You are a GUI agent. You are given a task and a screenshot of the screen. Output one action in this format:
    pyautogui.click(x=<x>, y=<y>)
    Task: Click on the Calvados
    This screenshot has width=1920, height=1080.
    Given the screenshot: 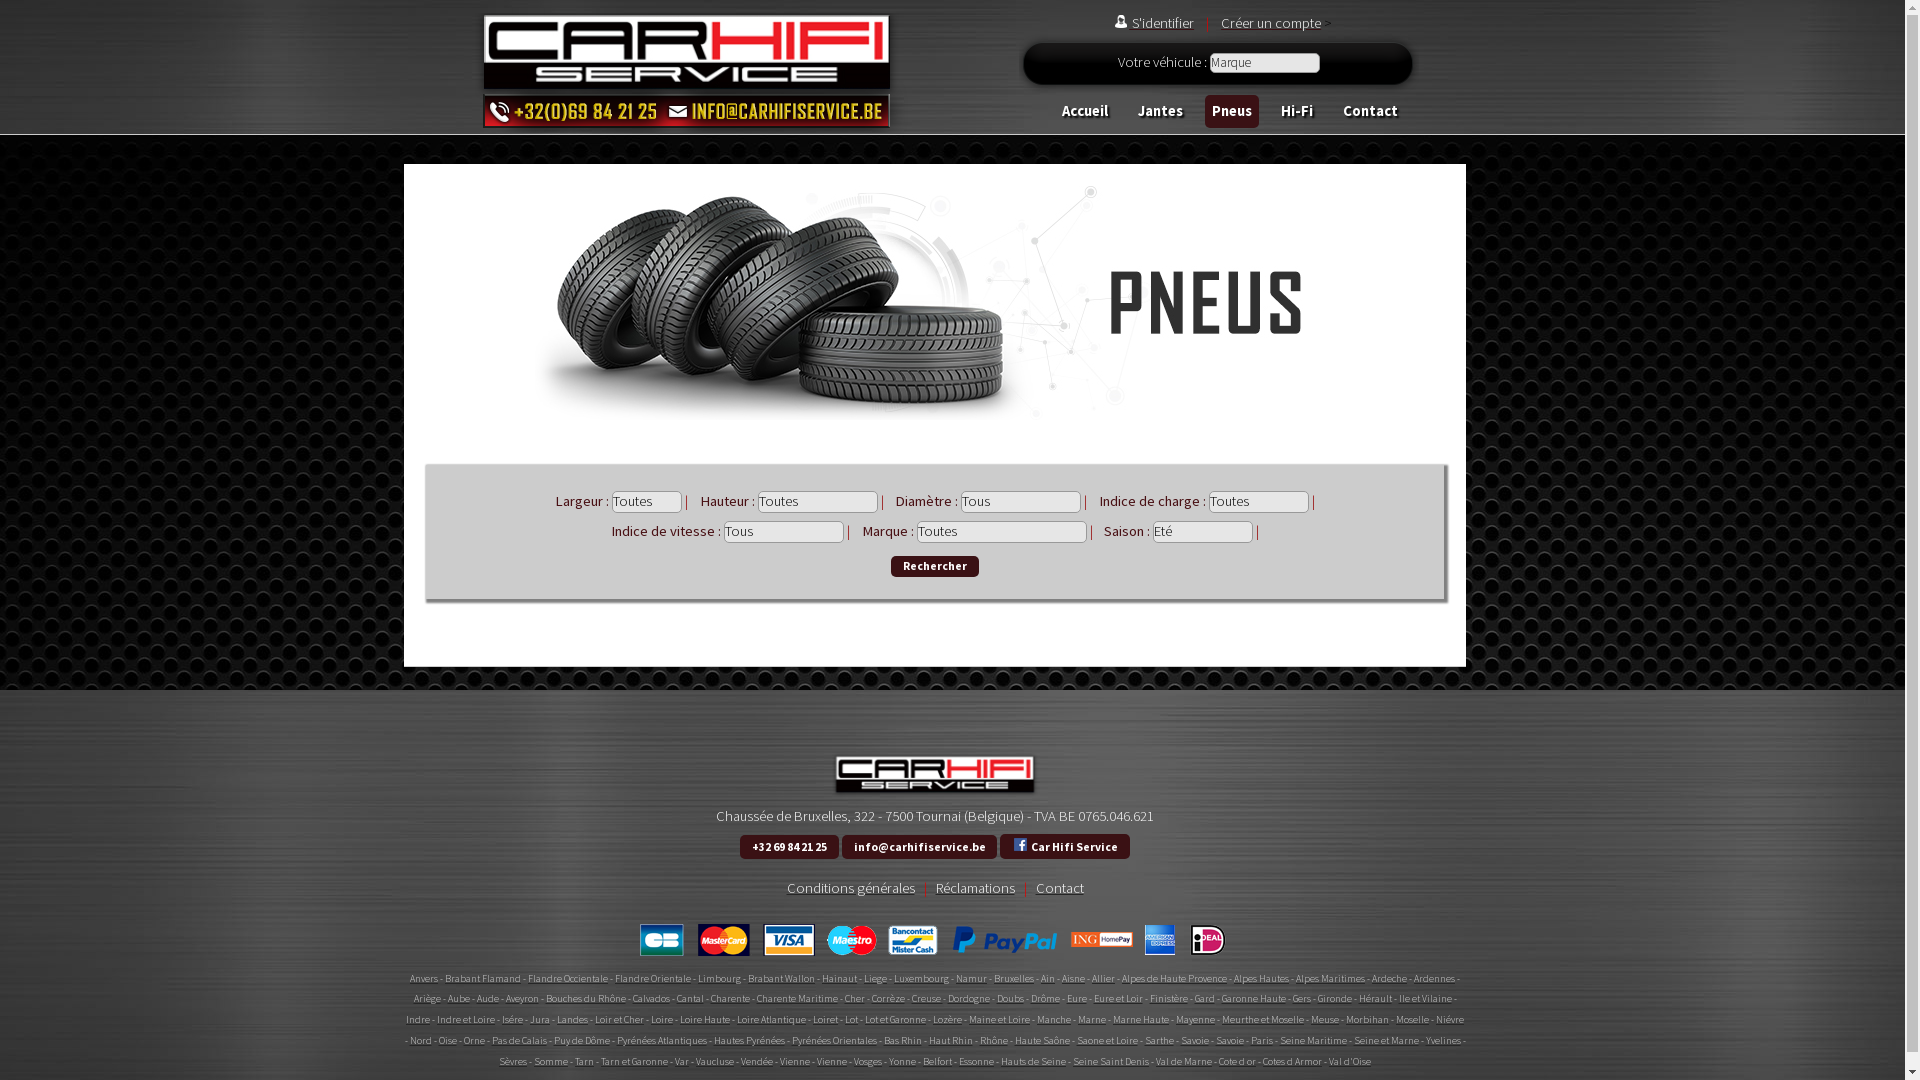 What is the action you would take?
    pyautogui.click(x=650, y=998)
    